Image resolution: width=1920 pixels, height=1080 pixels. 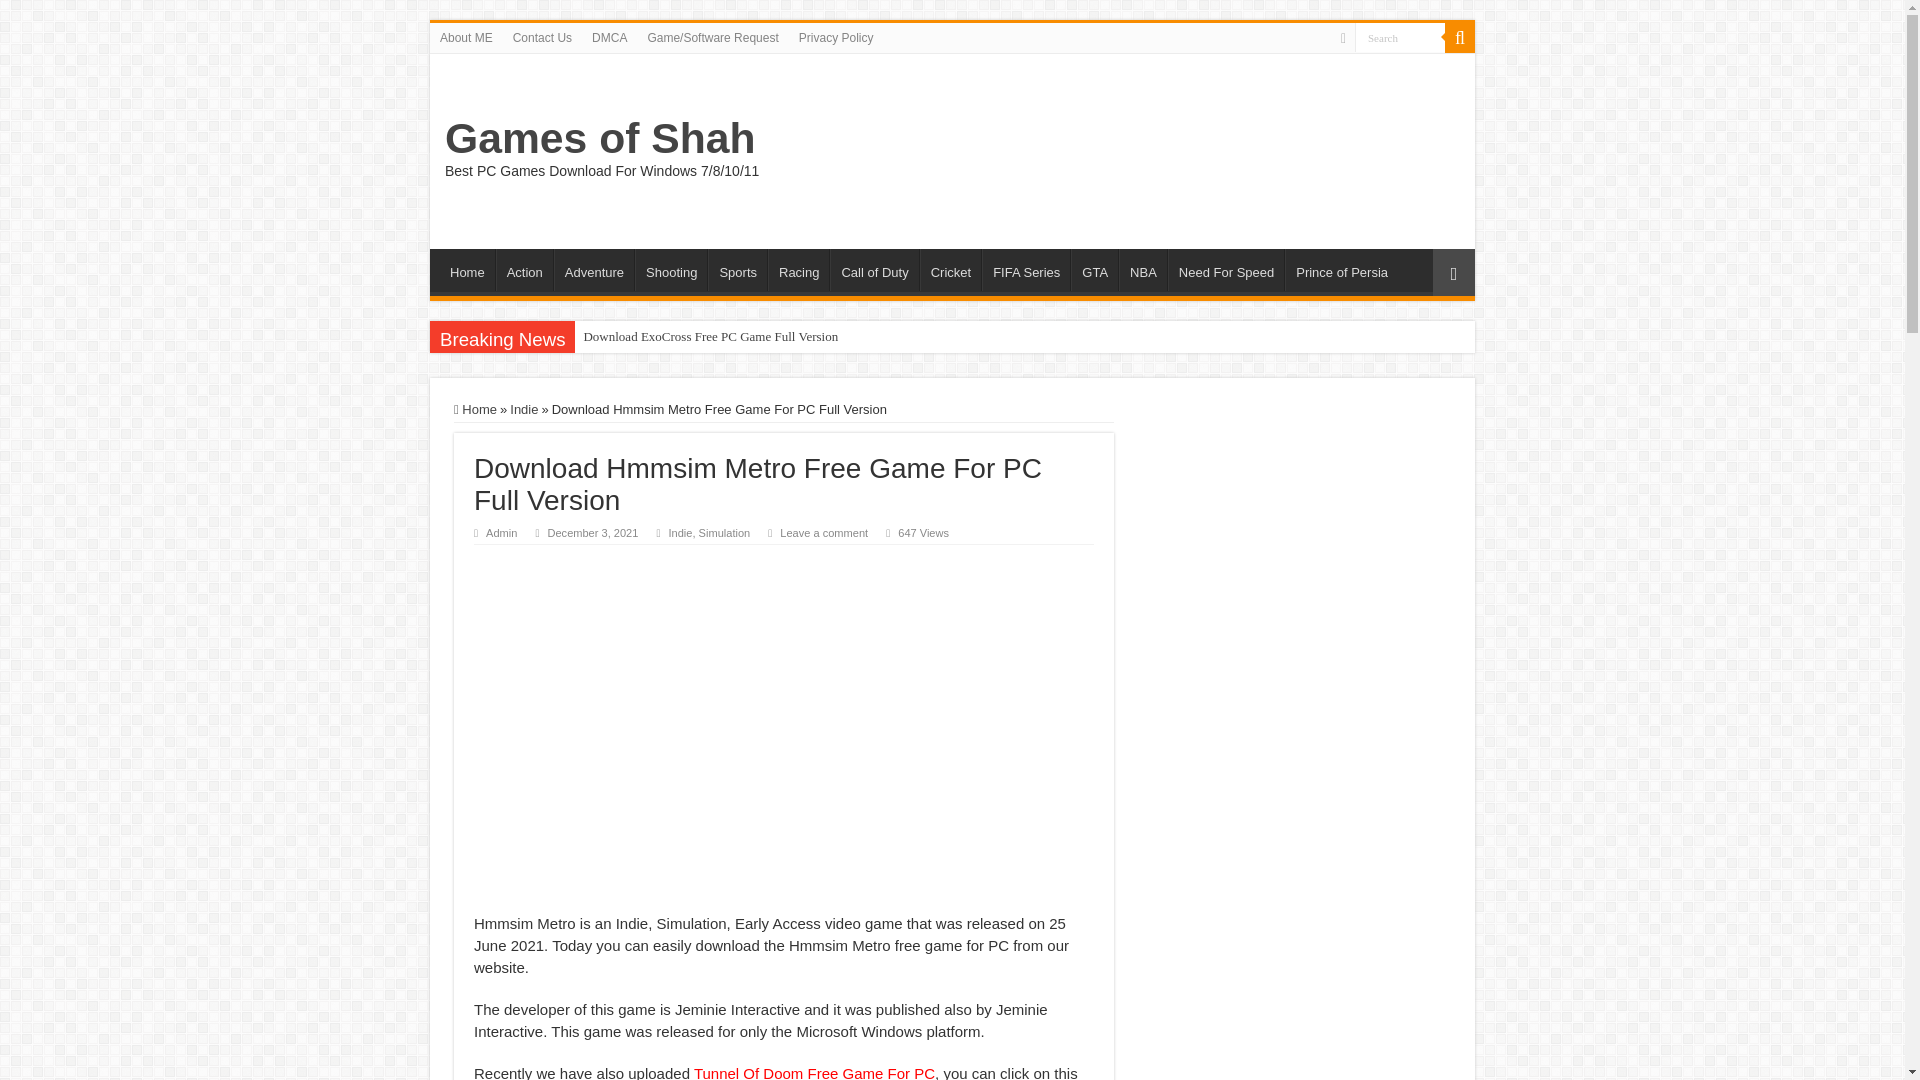 I want to click on Cricket, so click(x=950, y=270).